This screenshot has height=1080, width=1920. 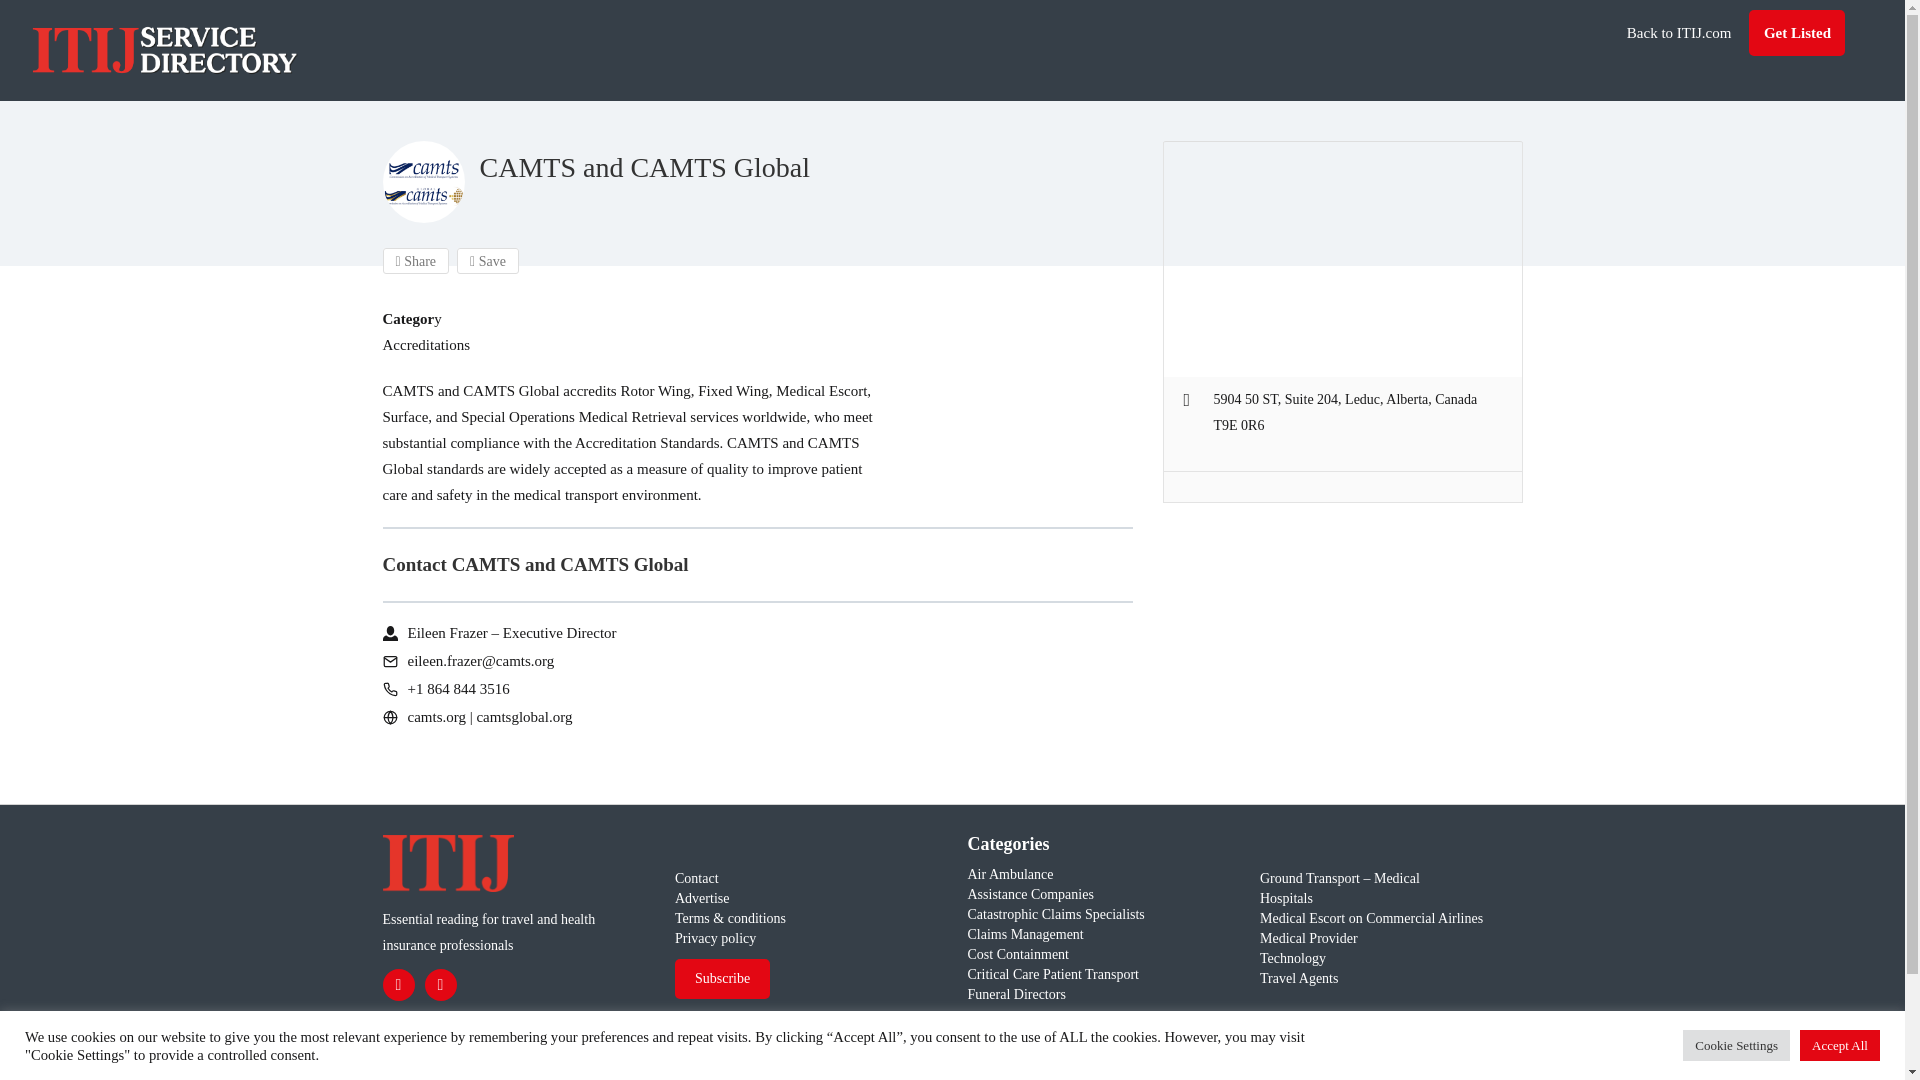 What do you see at coordinates (546, 662) in the screenshot?
I see `Submit` at bounding box center [546, 662].